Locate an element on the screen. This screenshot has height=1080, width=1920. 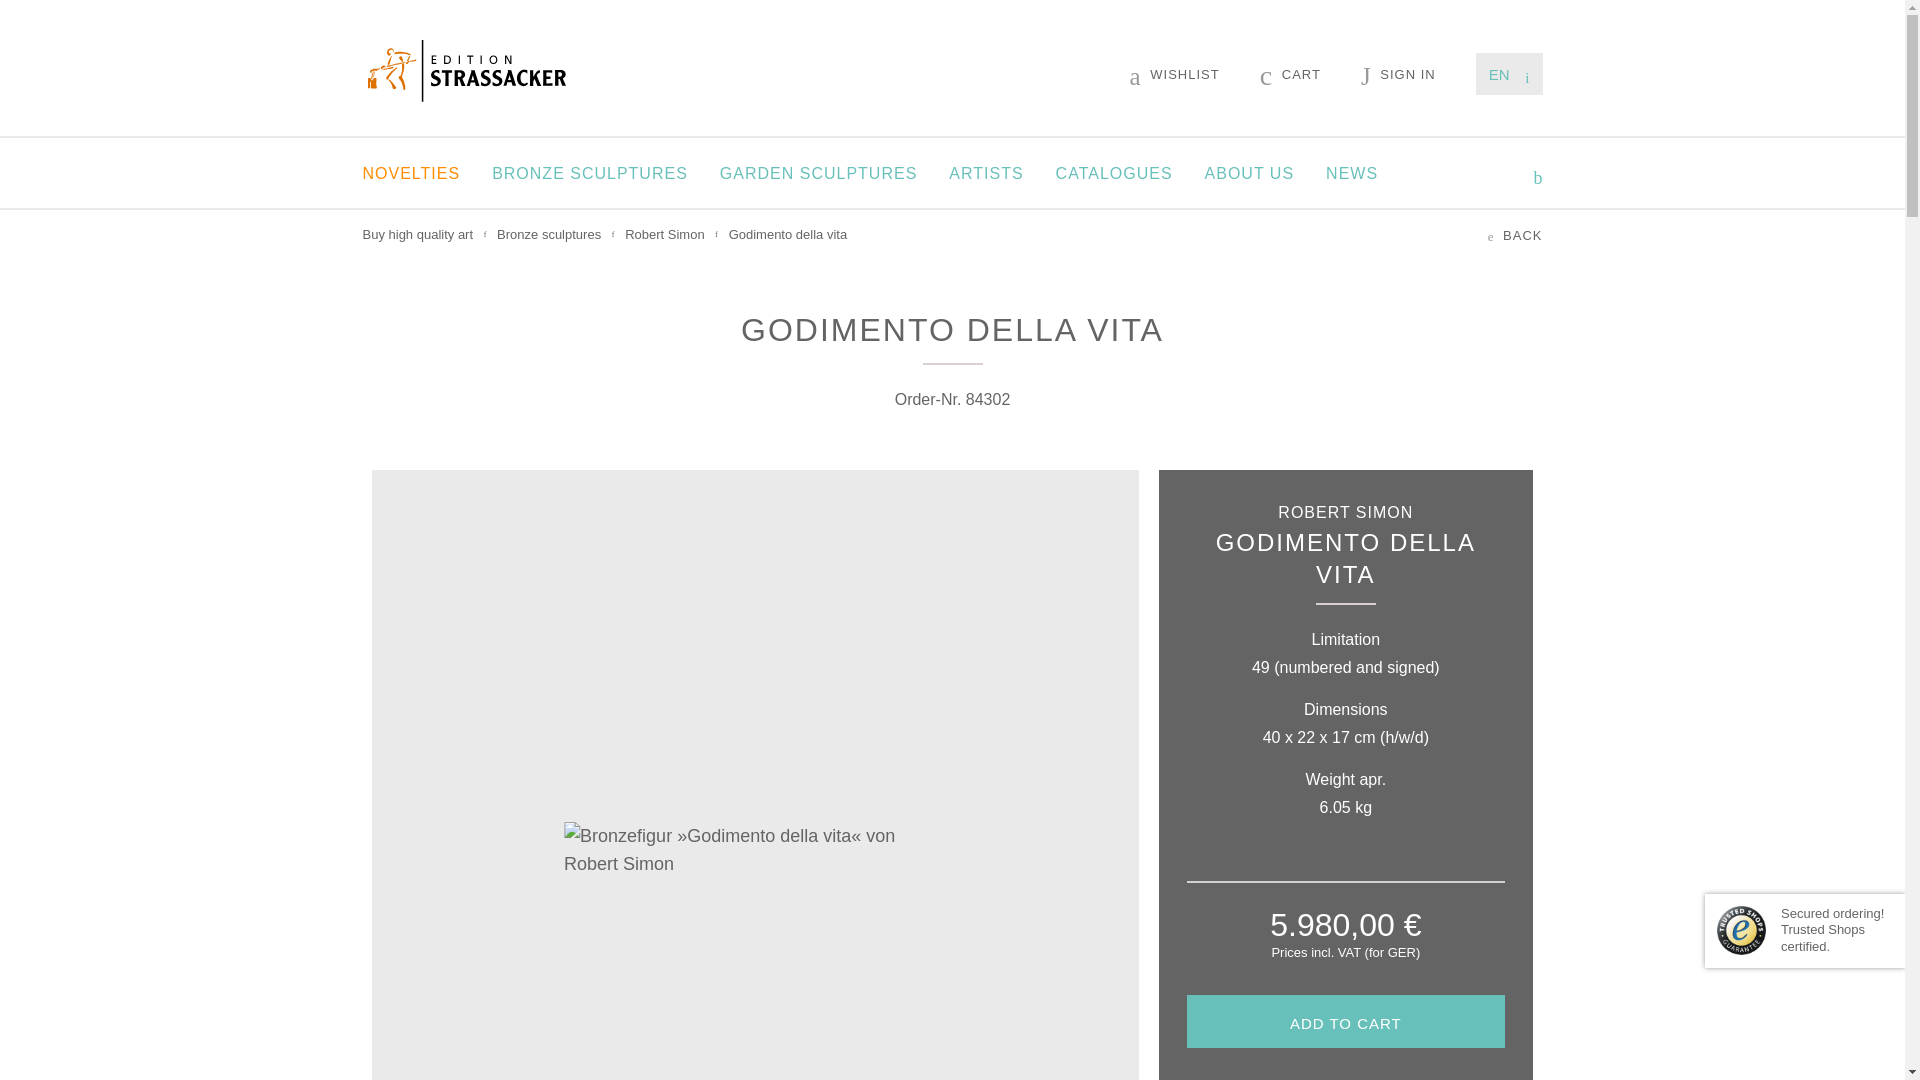
NOVELTIES is located at coordinates (411, 173).